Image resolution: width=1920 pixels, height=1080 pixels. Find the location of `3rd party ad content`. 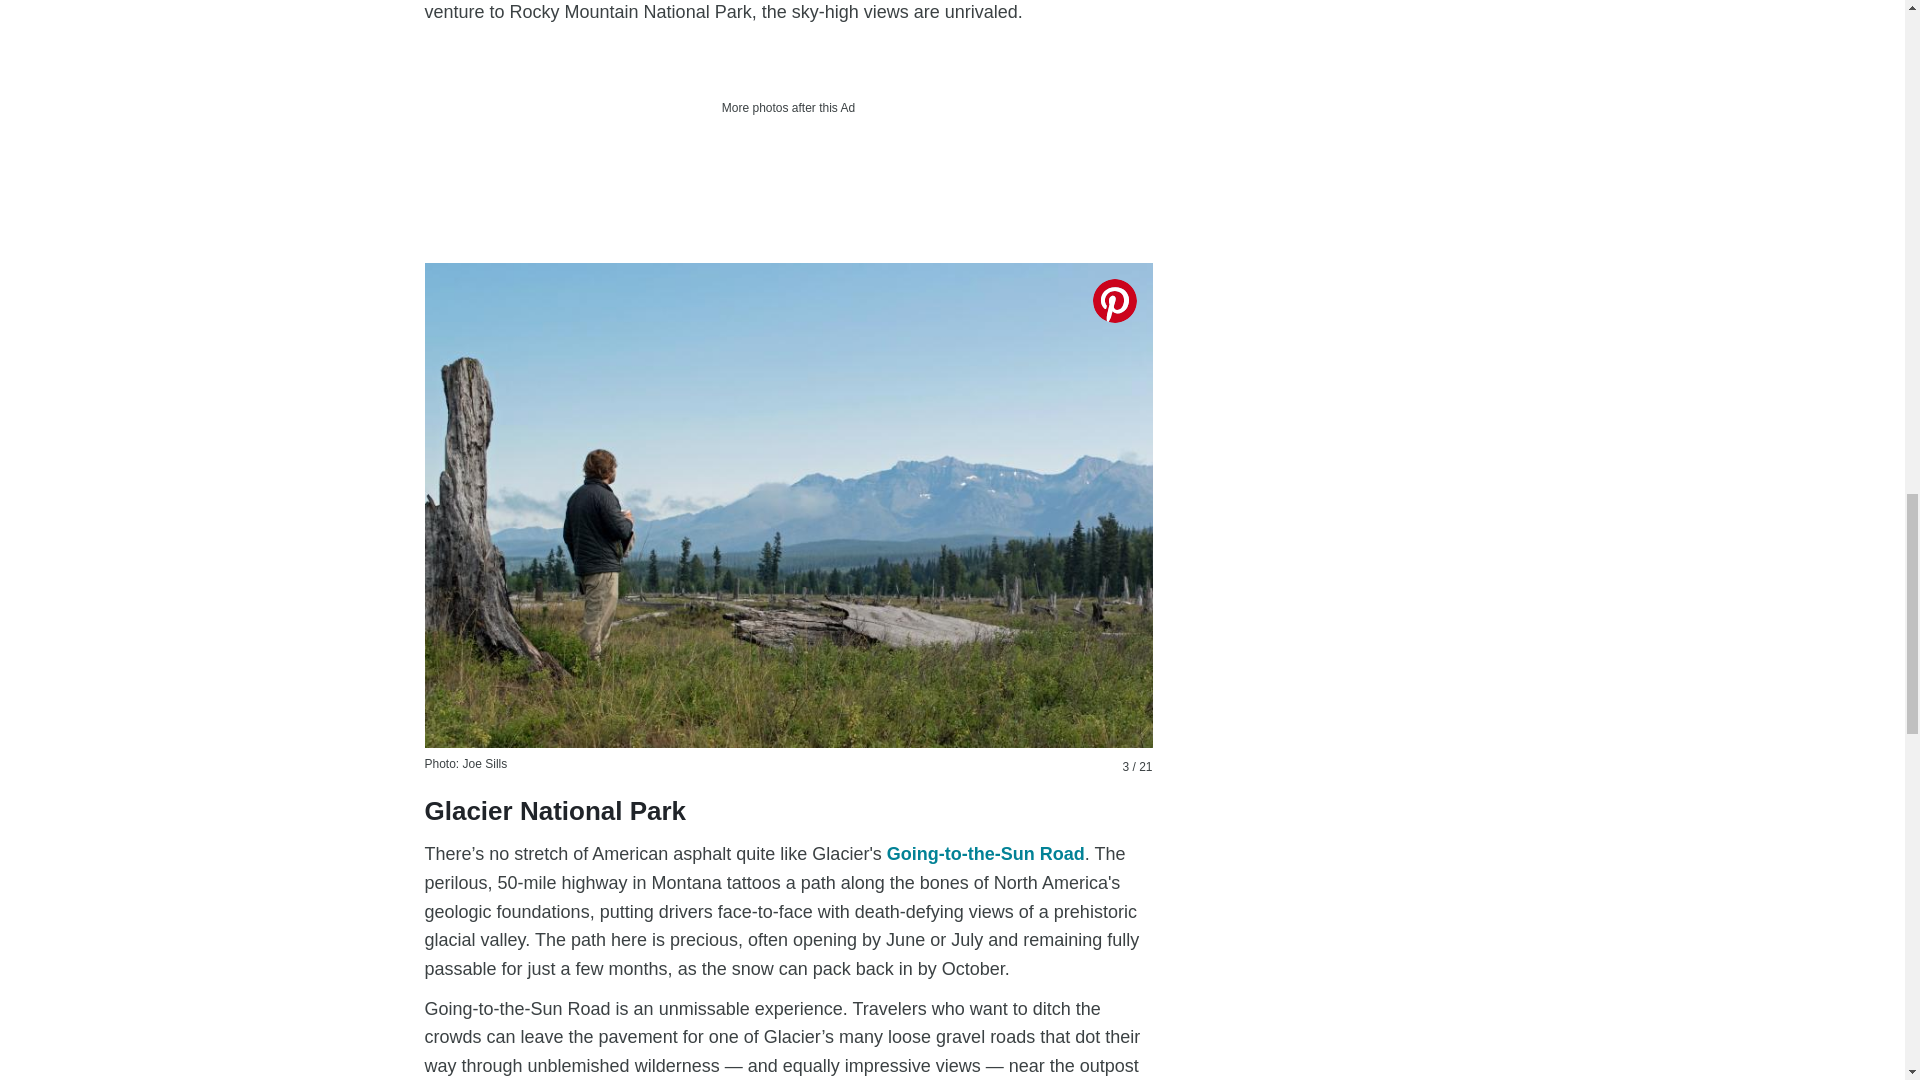

3rd party ad content is located at coordinates (788, 170).